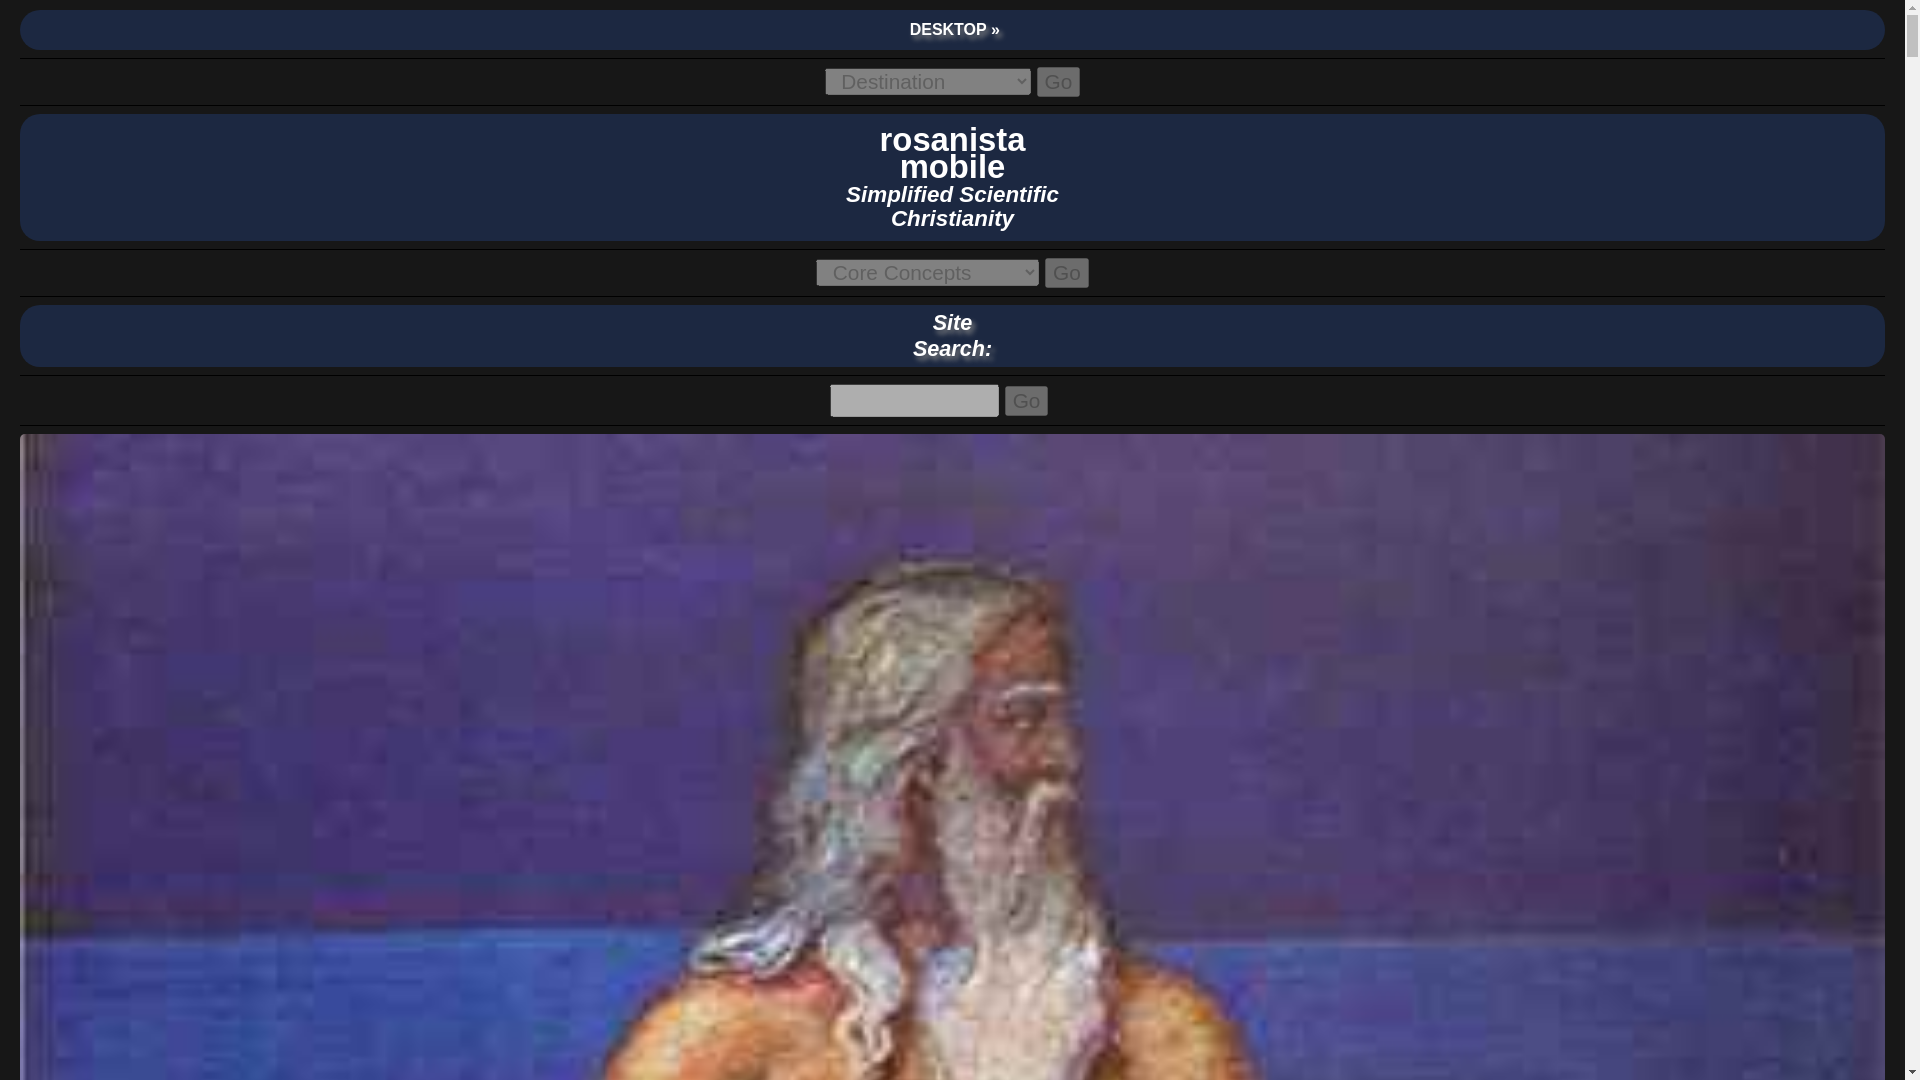  Describe the element at coordinates (1026, 400) in the screenshot. I see `Go` at that location.